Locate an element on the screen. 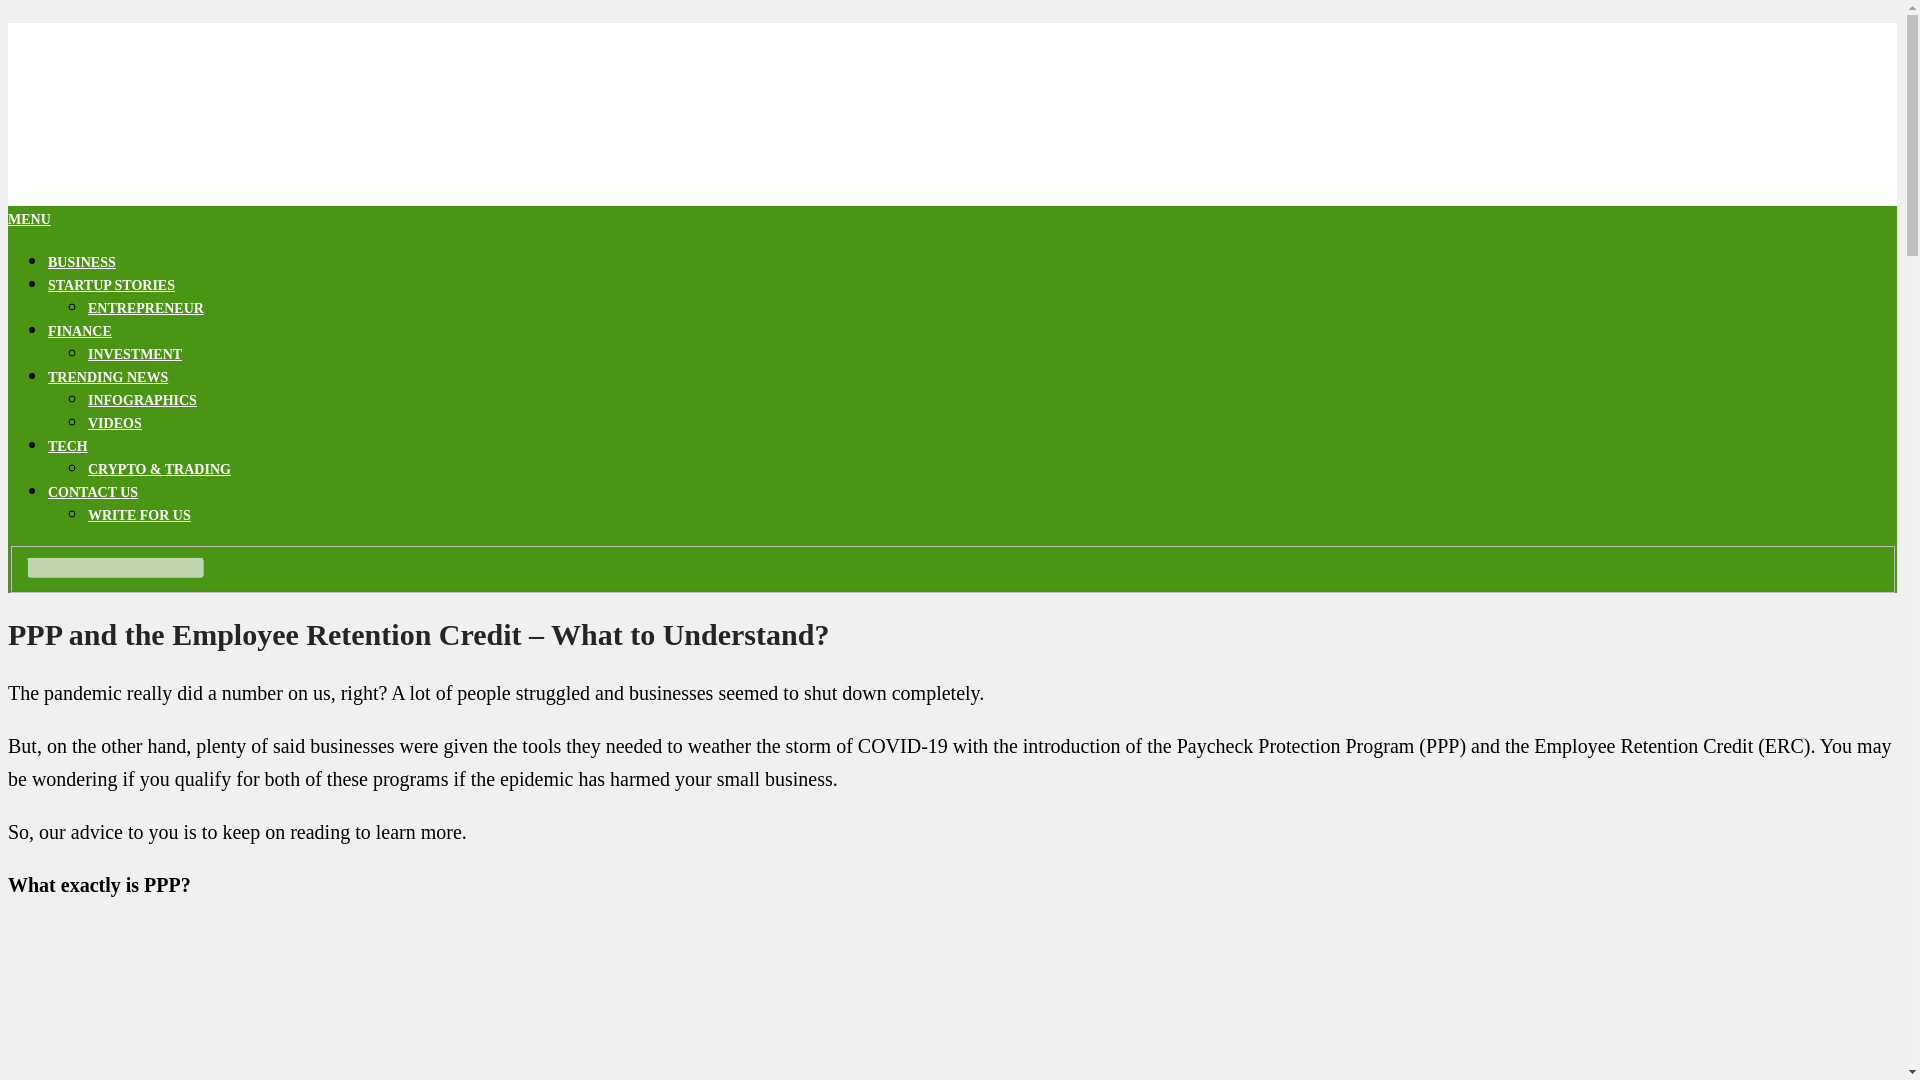 The height and width of the screenshot is (1080, 1920). STARTUP STORIES is located at coordinates (111, 284).